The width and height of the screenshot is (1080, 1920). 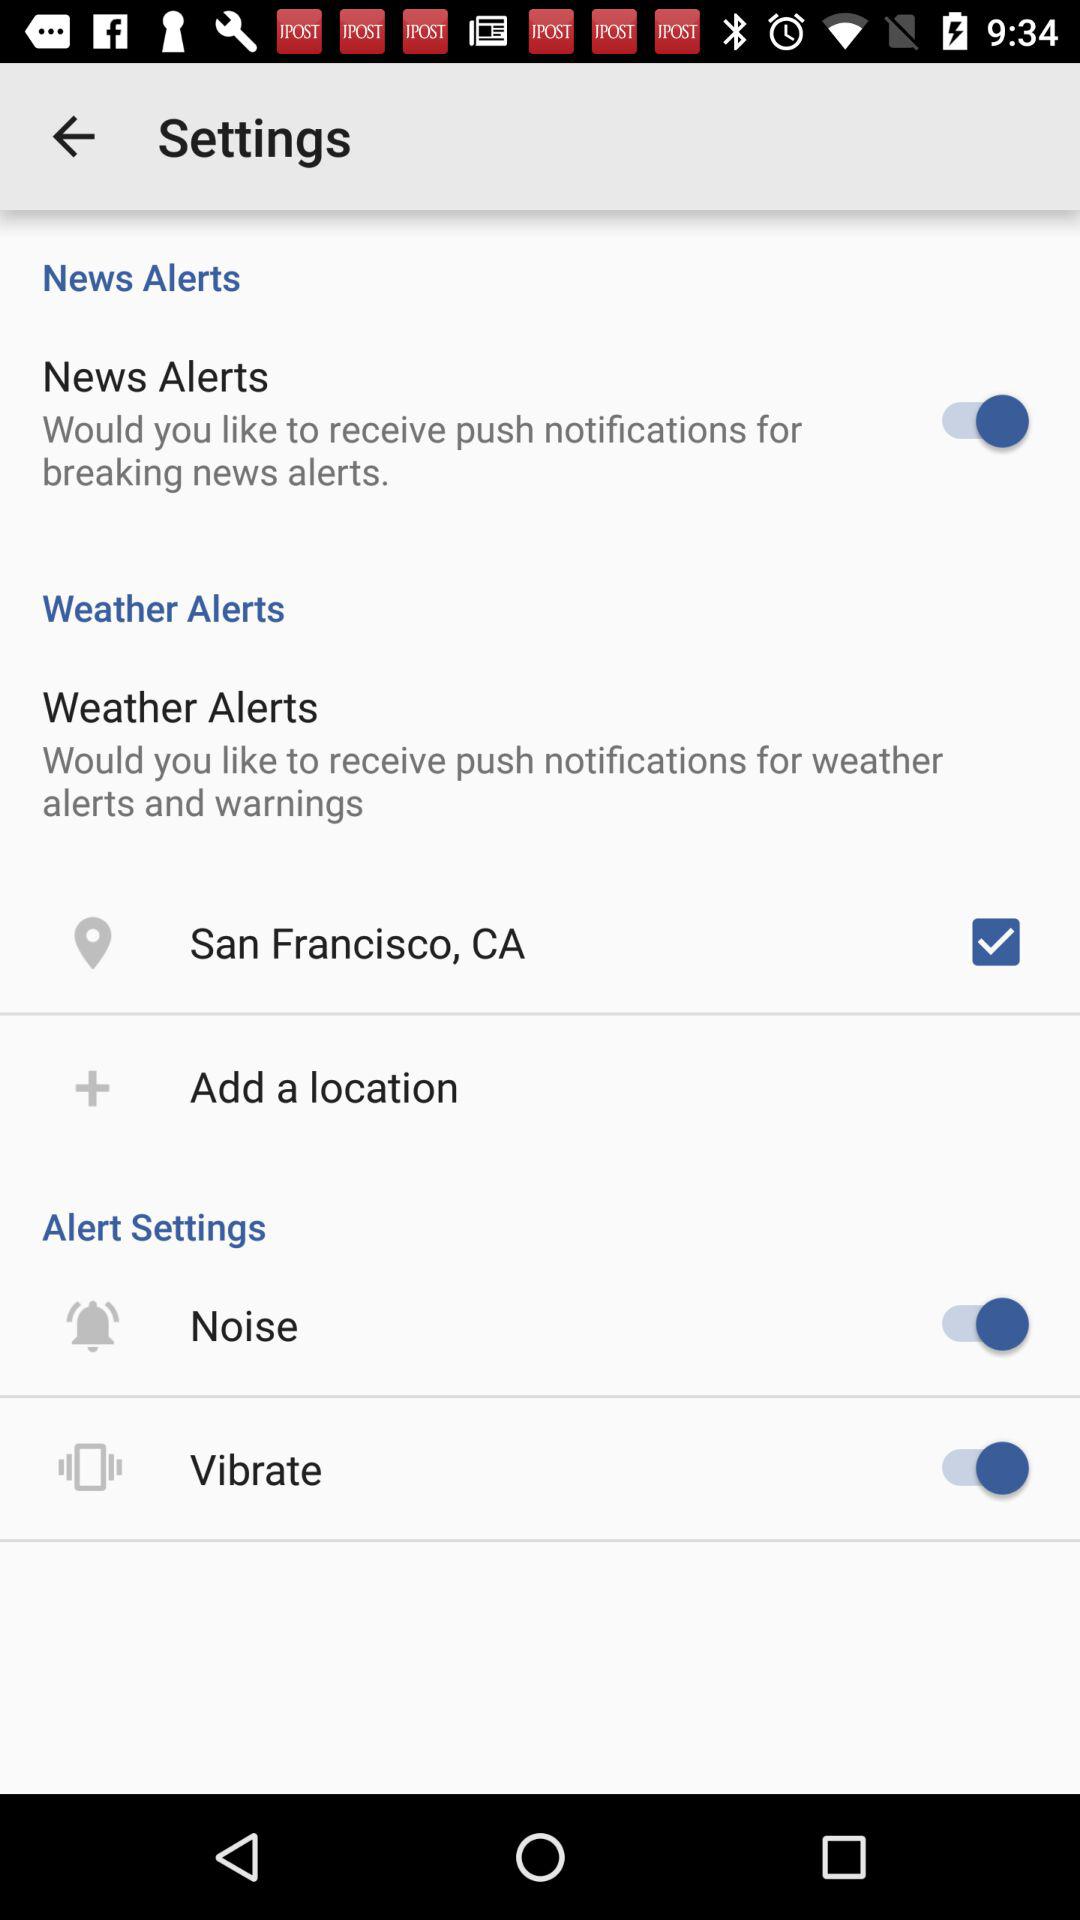 I want to click on select item below alert settings, so click(x=244, y=1324).